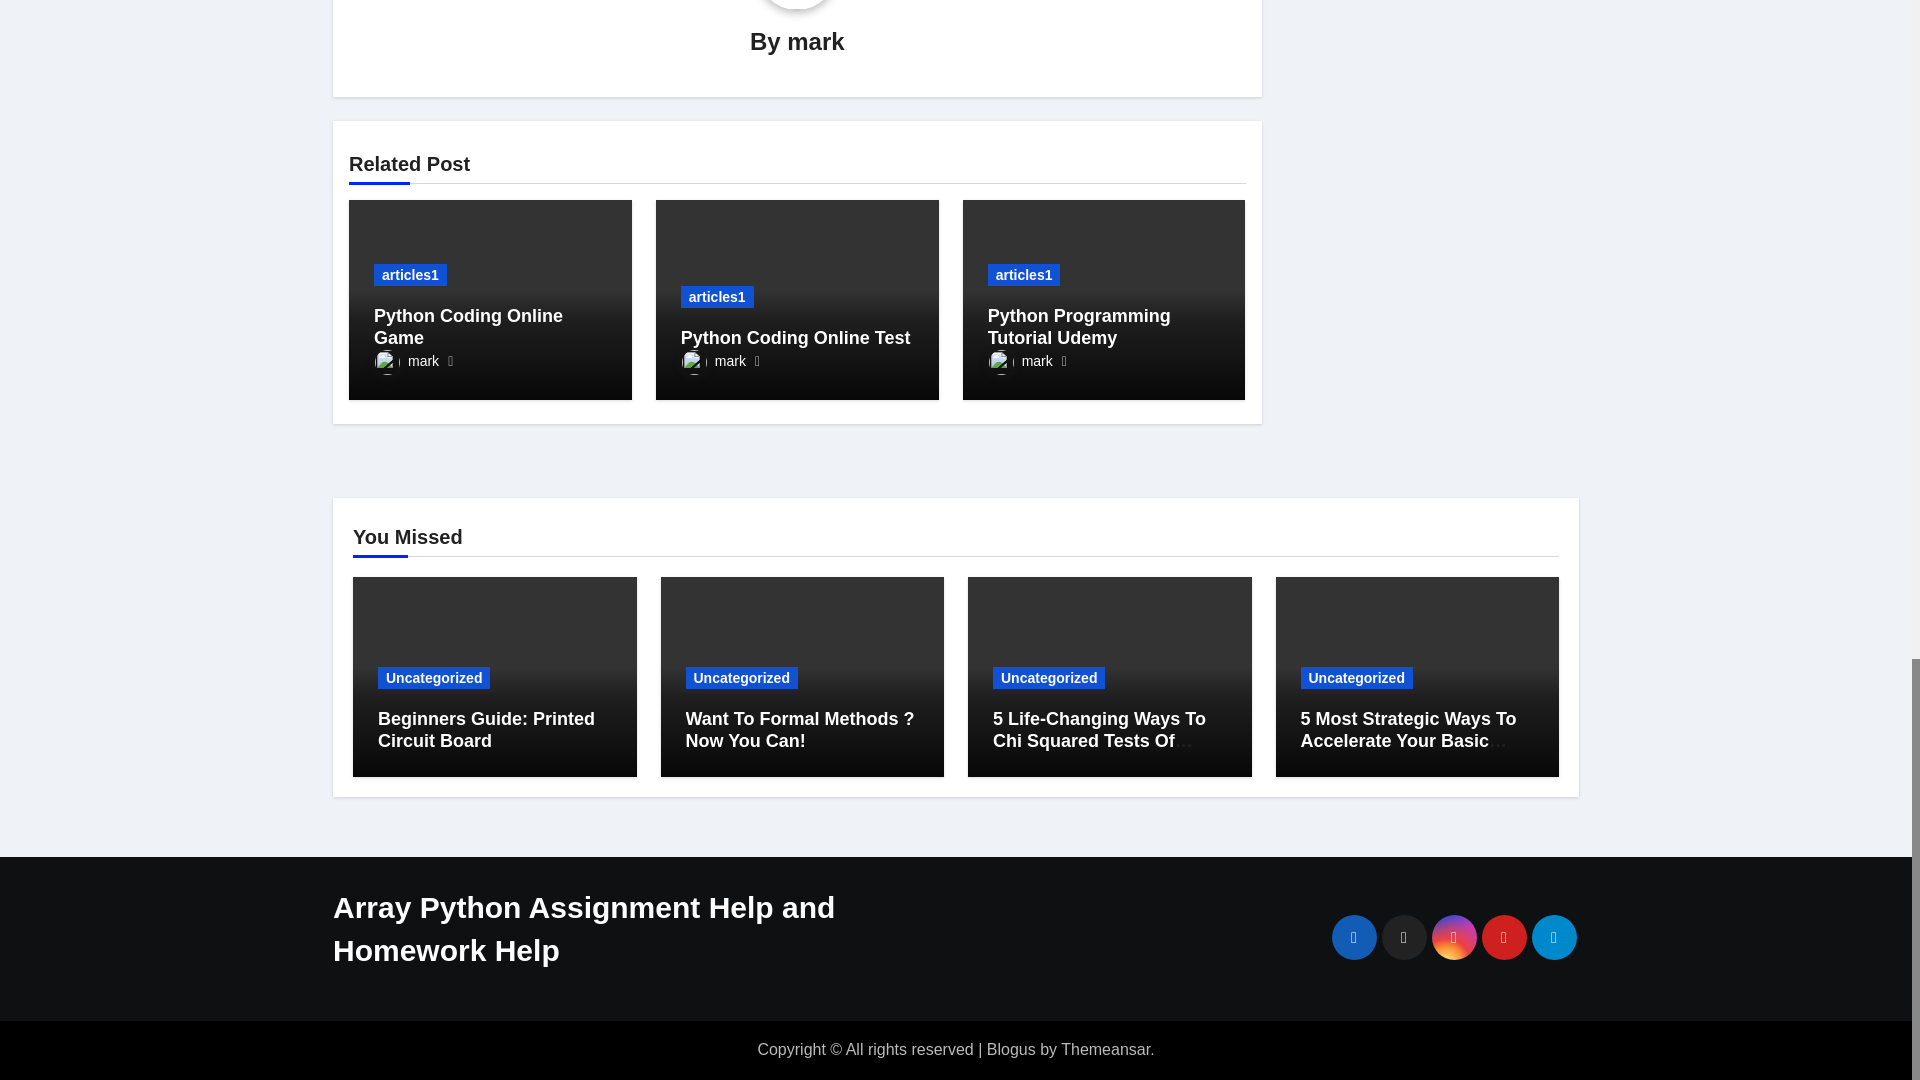 This screenshot has width=1920, height=1080. Describe the element at coordinates (486, 729) in the screenshot. I see `Permalink to: Beginners Guide: Printed Circuit Board` at that location.